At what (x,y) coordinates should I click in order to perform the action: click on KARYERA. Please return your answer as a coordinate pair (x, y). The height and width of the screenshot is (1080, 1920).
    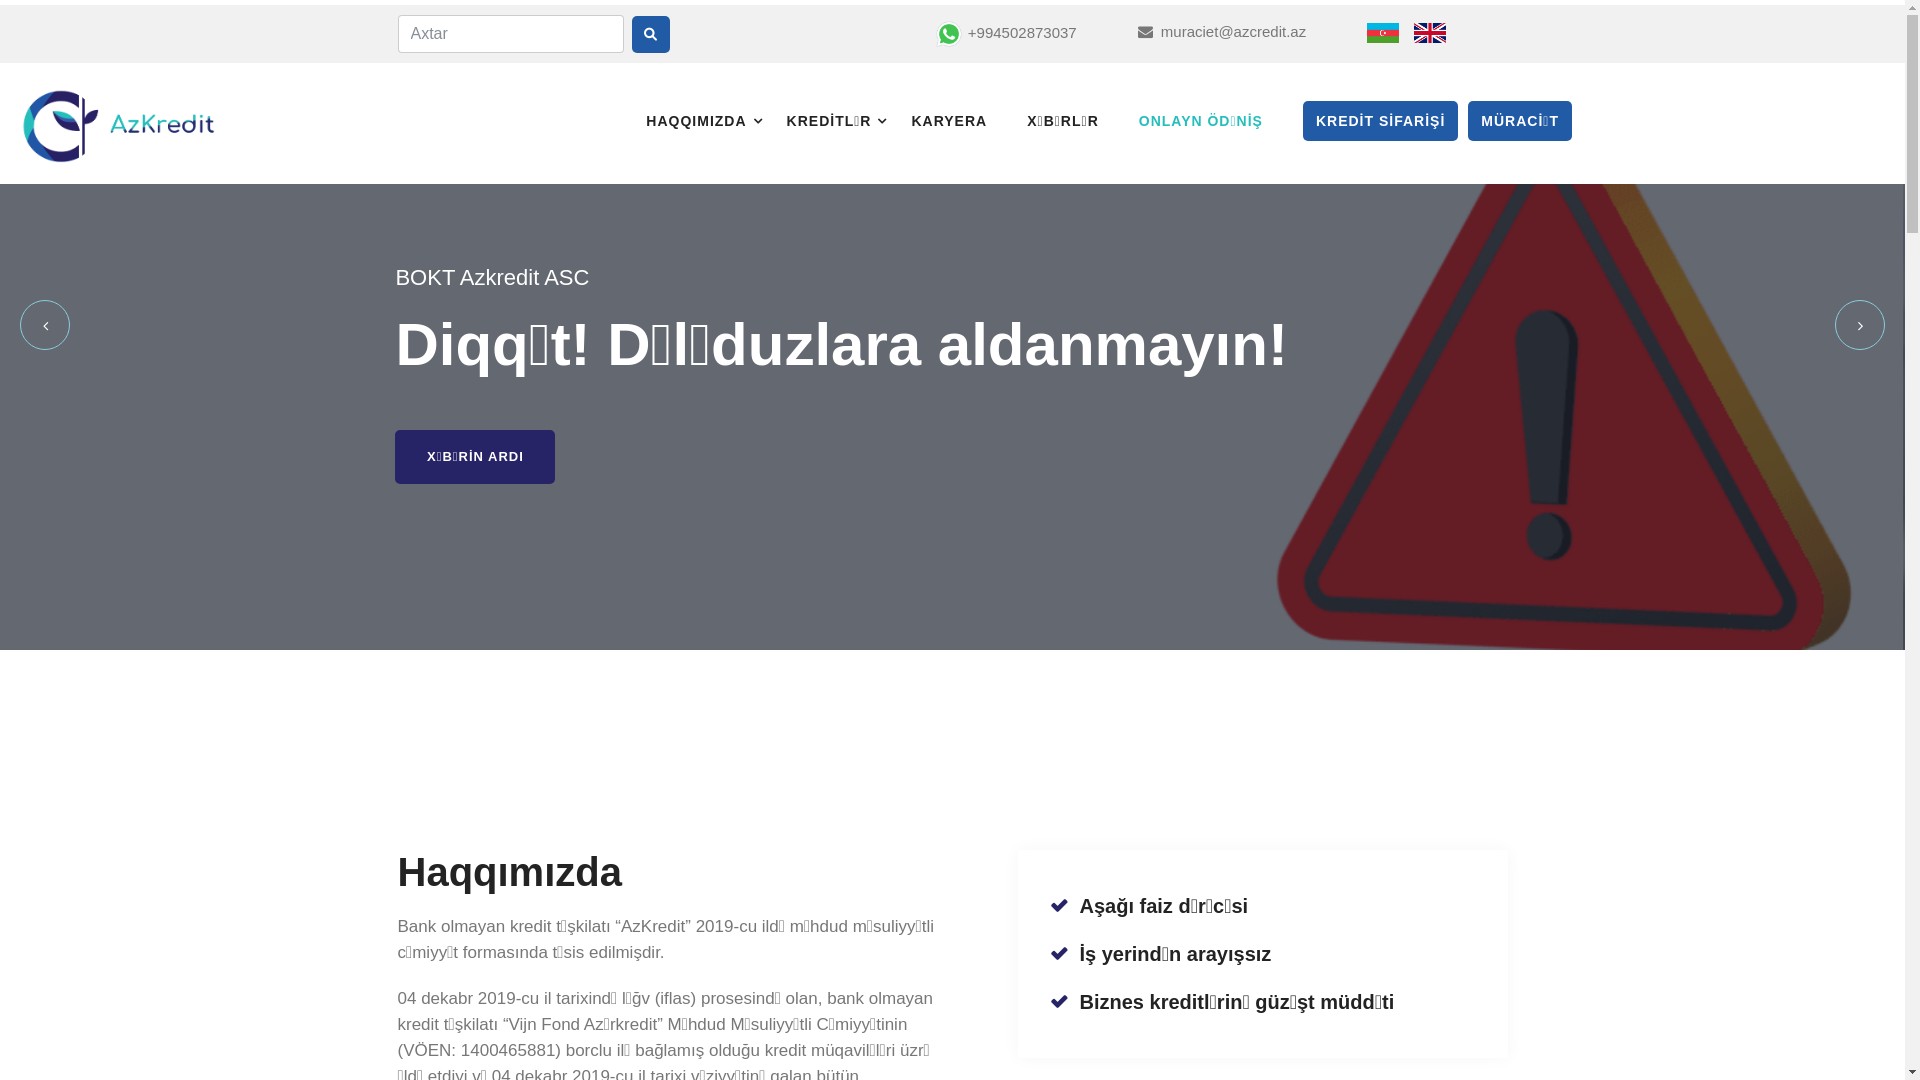
    Looking at the image, I should click on (964, 121).